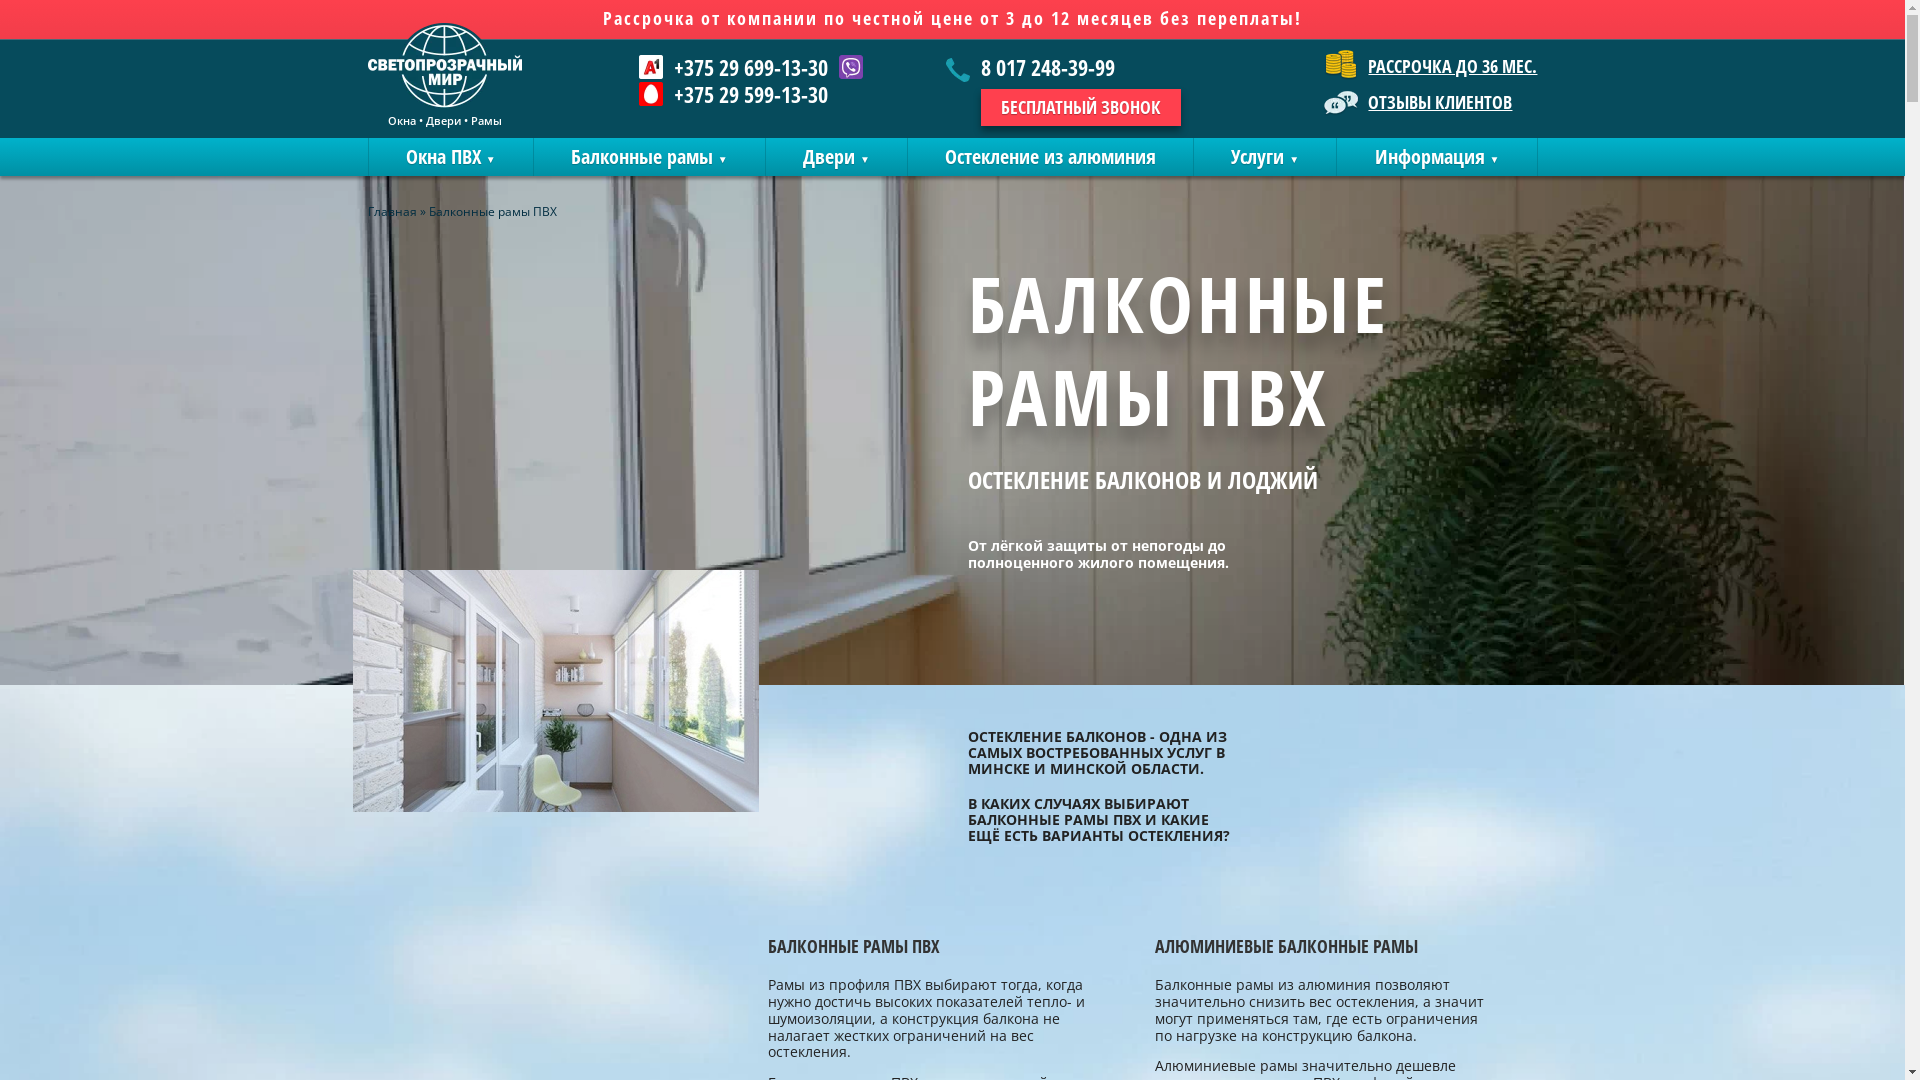  I want to click on +375 29 699-13-30, so click(751, 67).